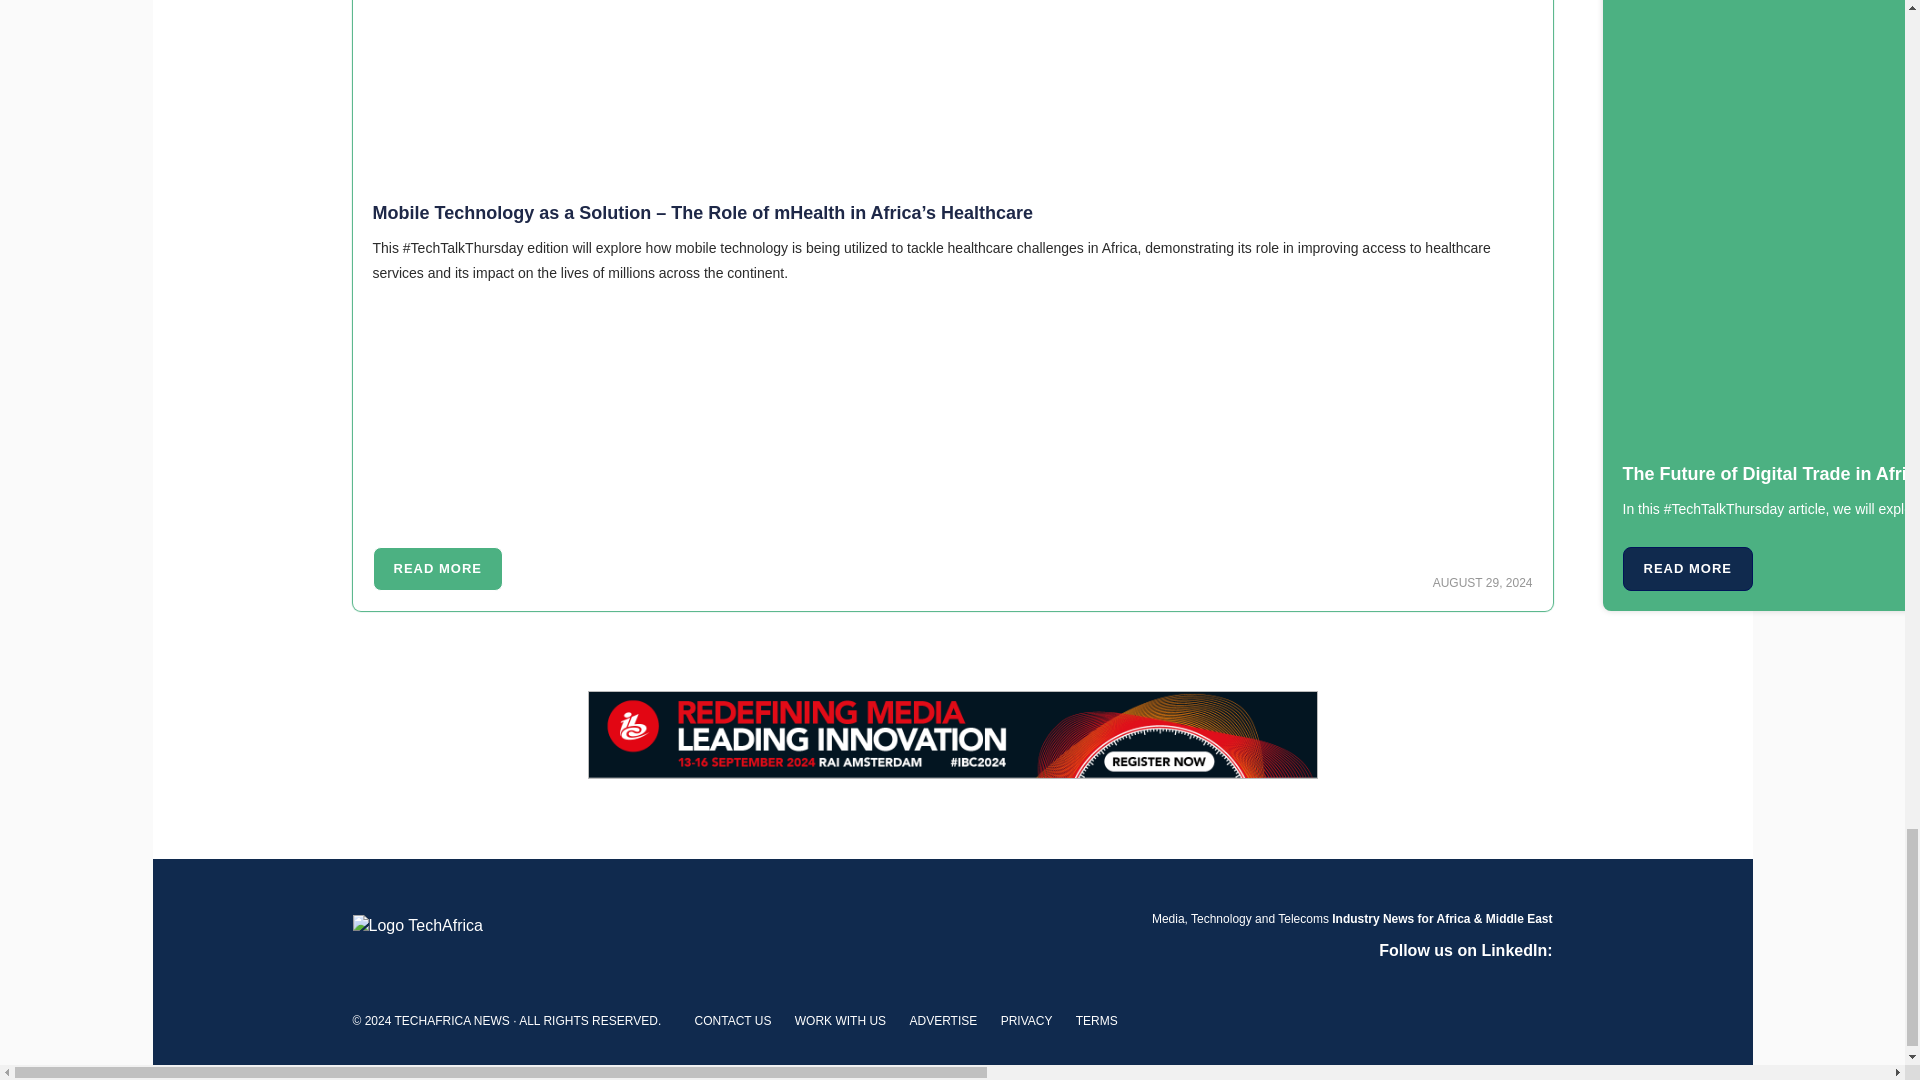  What do you see at coordinates (733, 1021) in the screenshot?
I see `CONTACT US` at bounding box center [733, 1021].